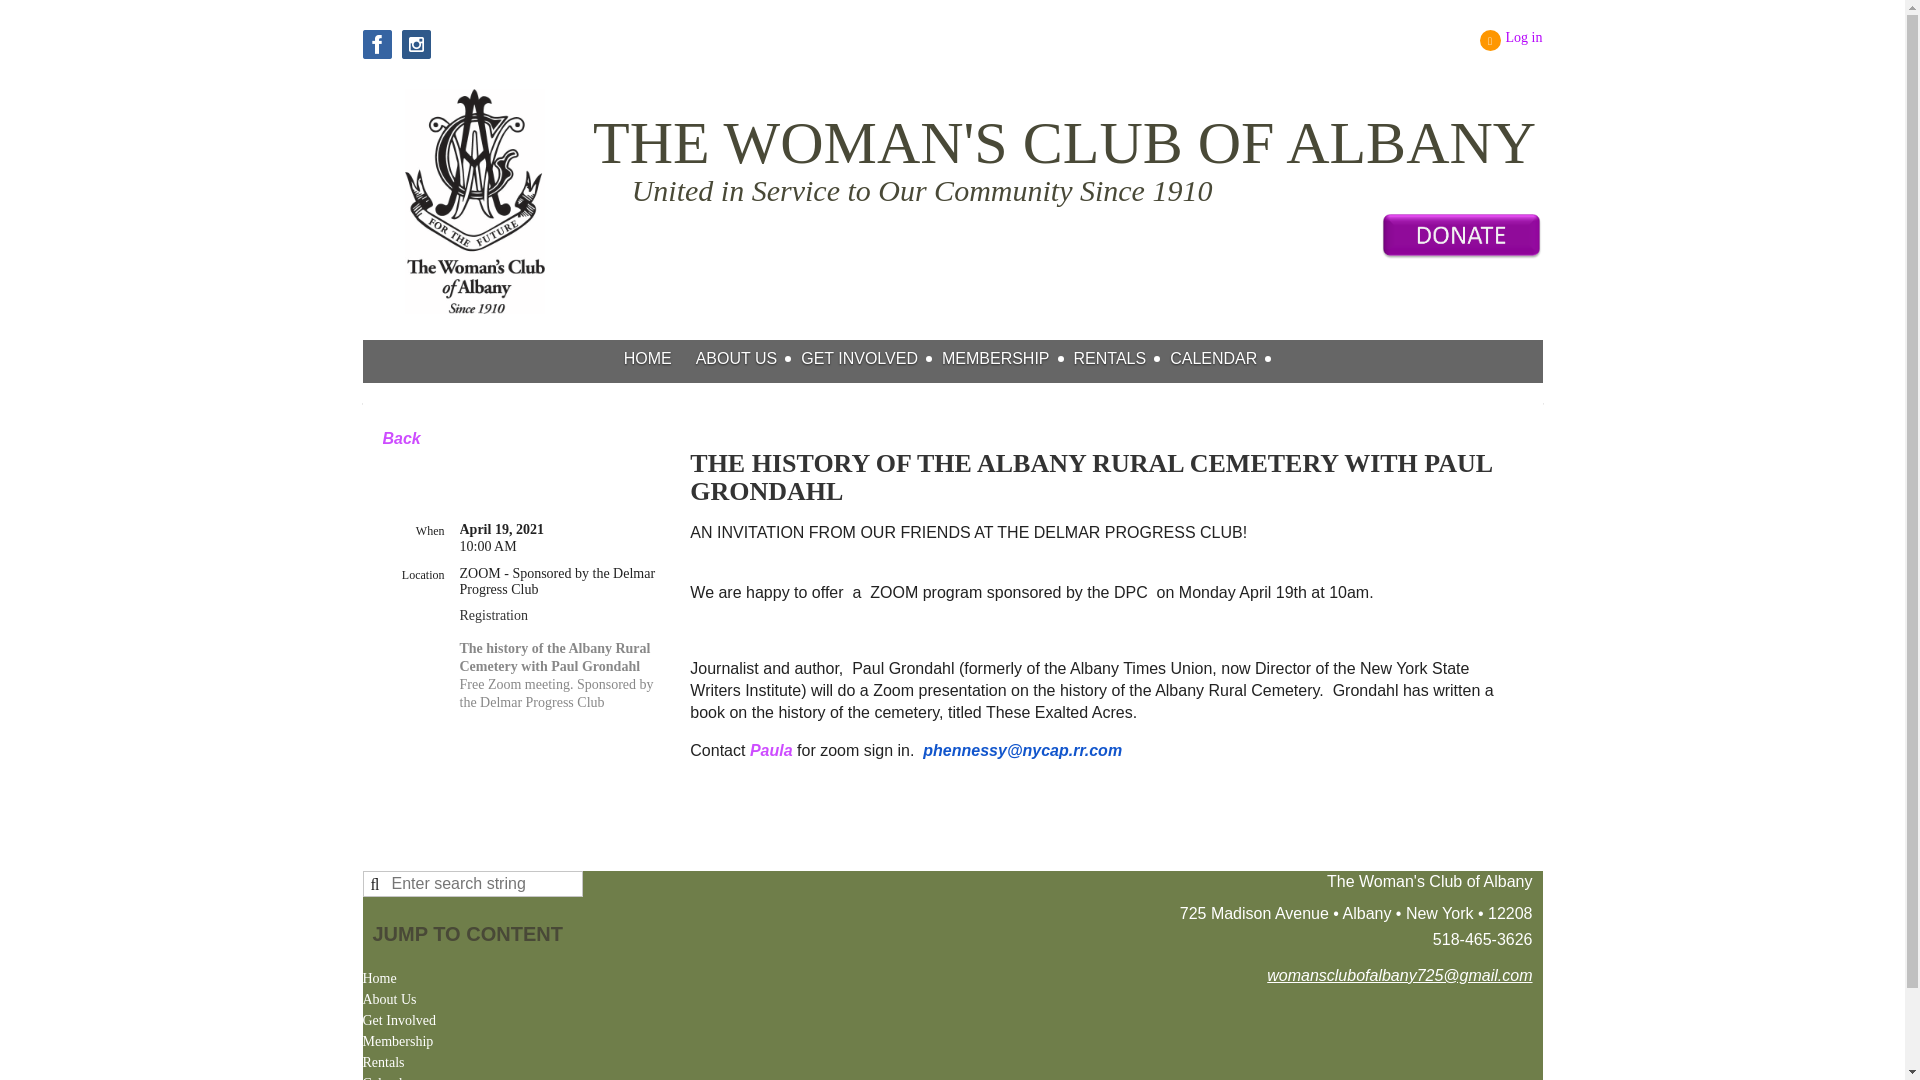  Describe the element at coordinates (660, 358) in the screenshot. I see `Home` at that location.